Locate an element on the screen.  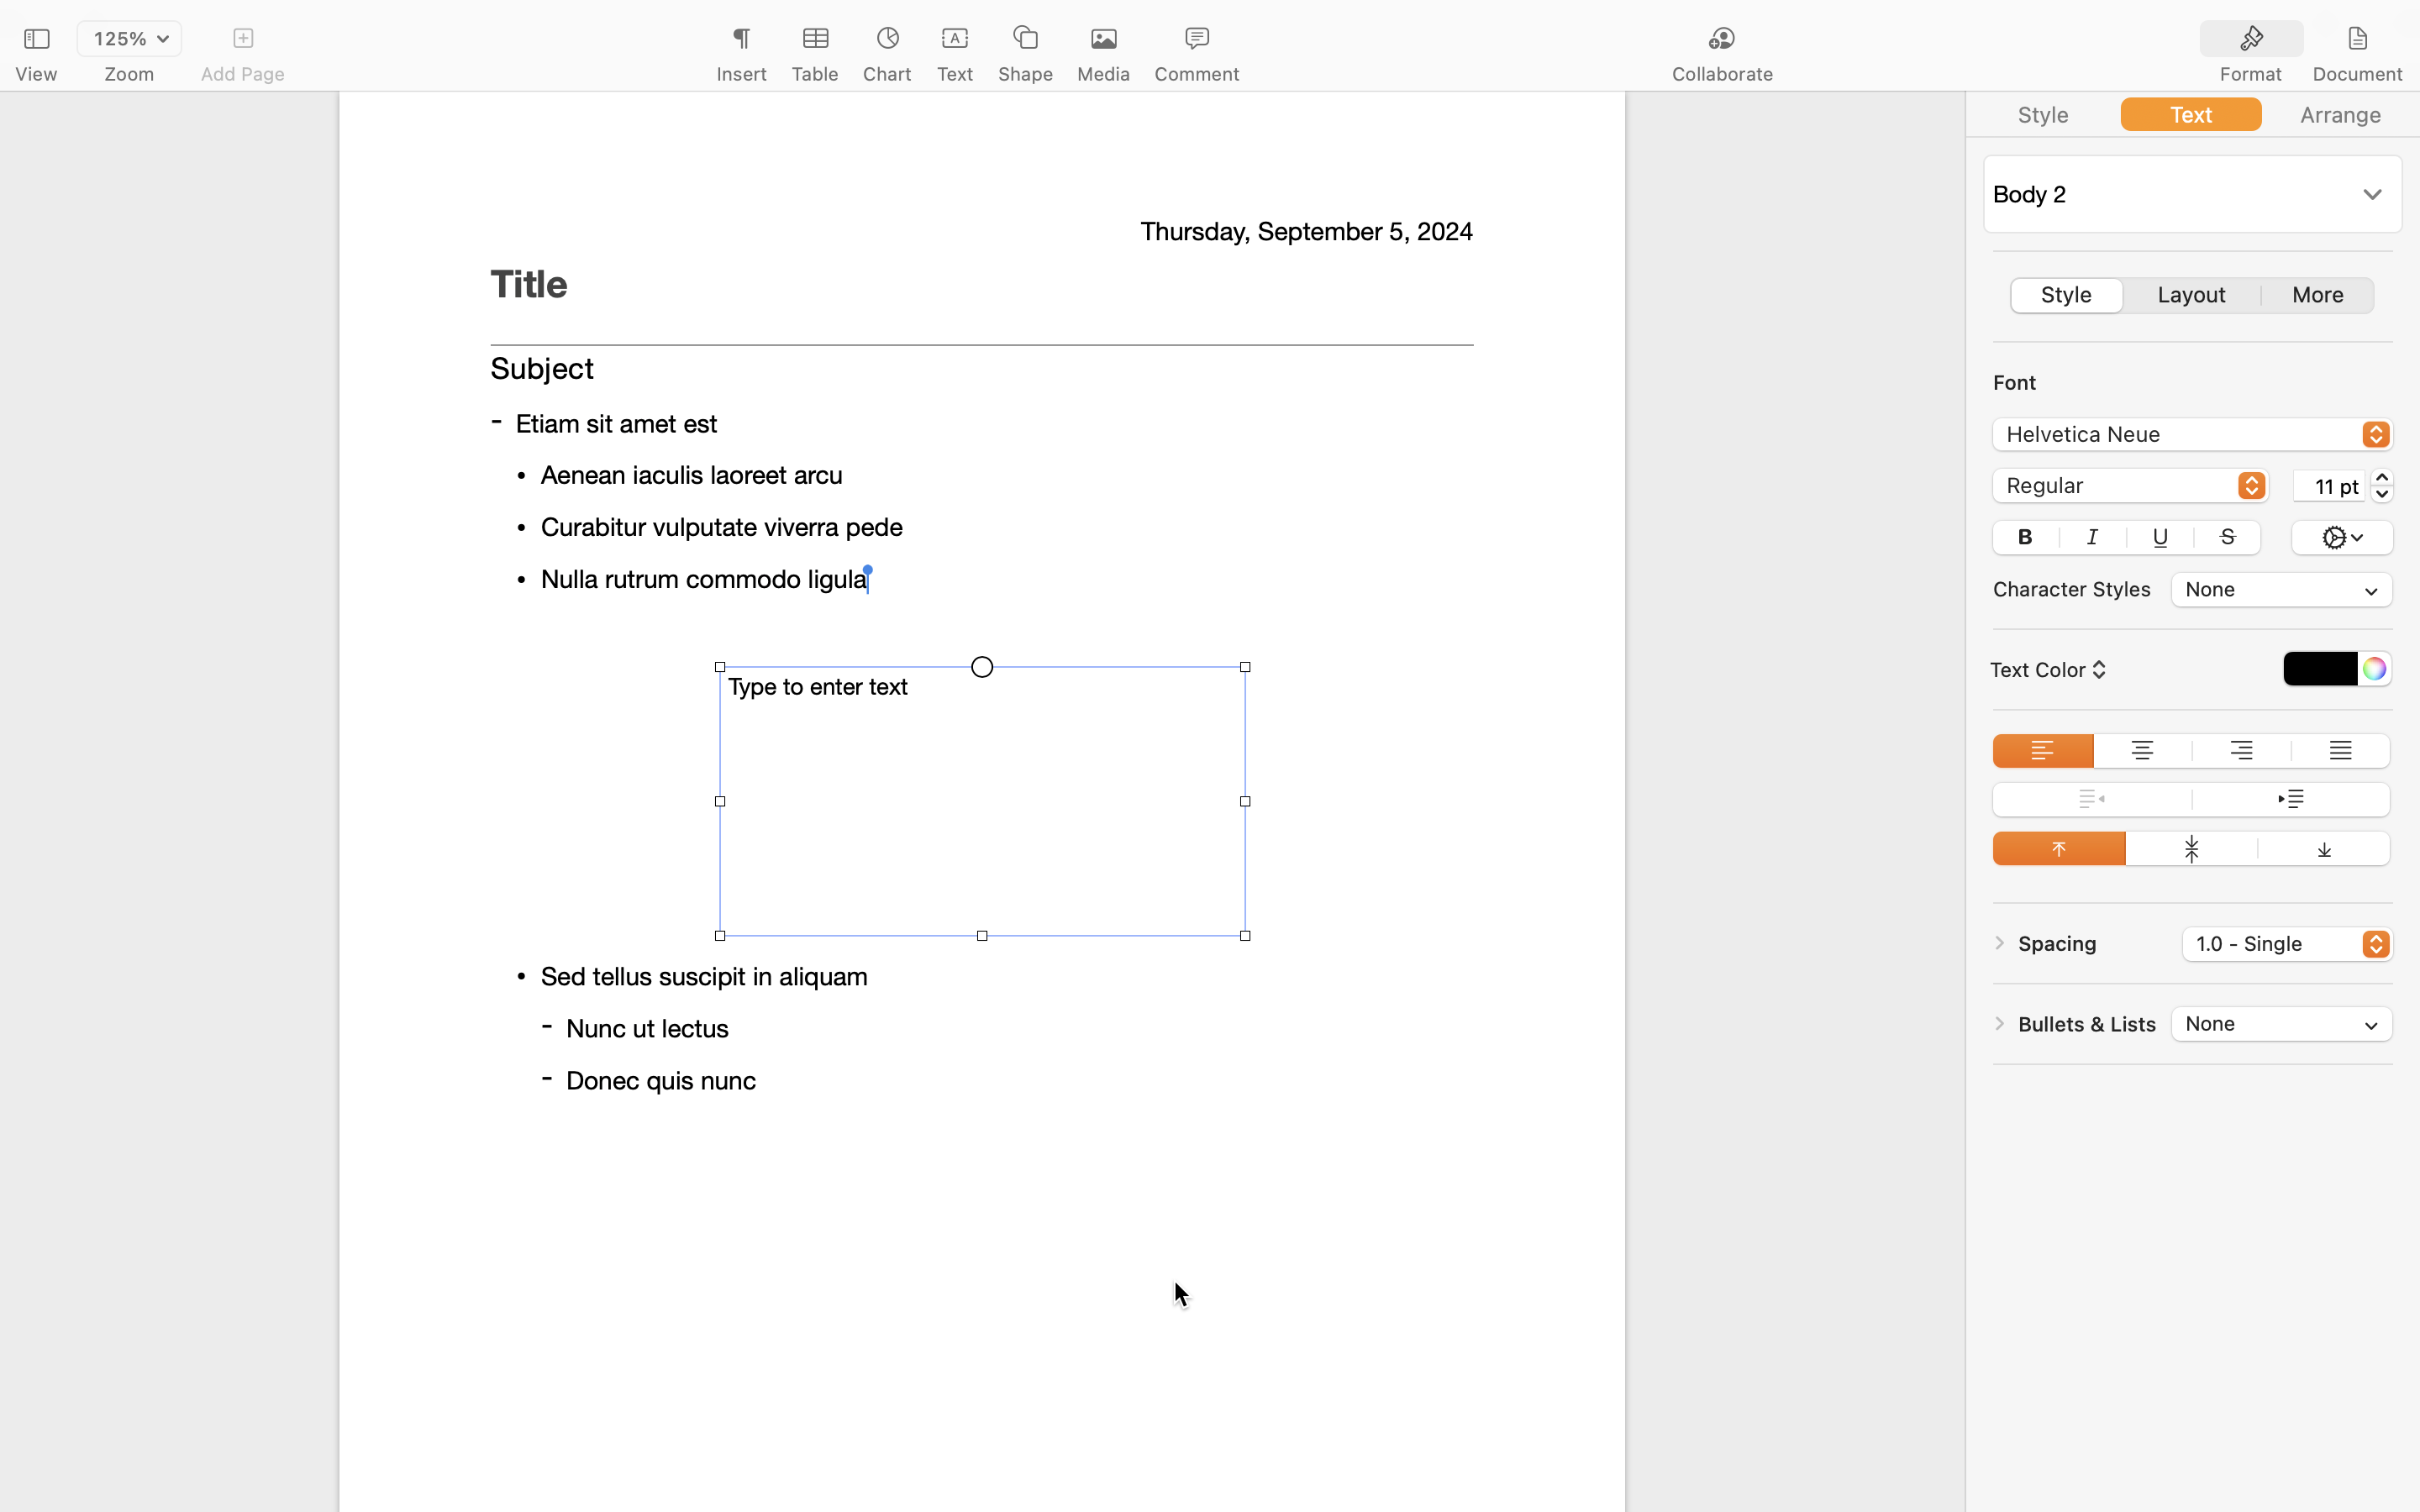
View is located at coordinates (36, 74).